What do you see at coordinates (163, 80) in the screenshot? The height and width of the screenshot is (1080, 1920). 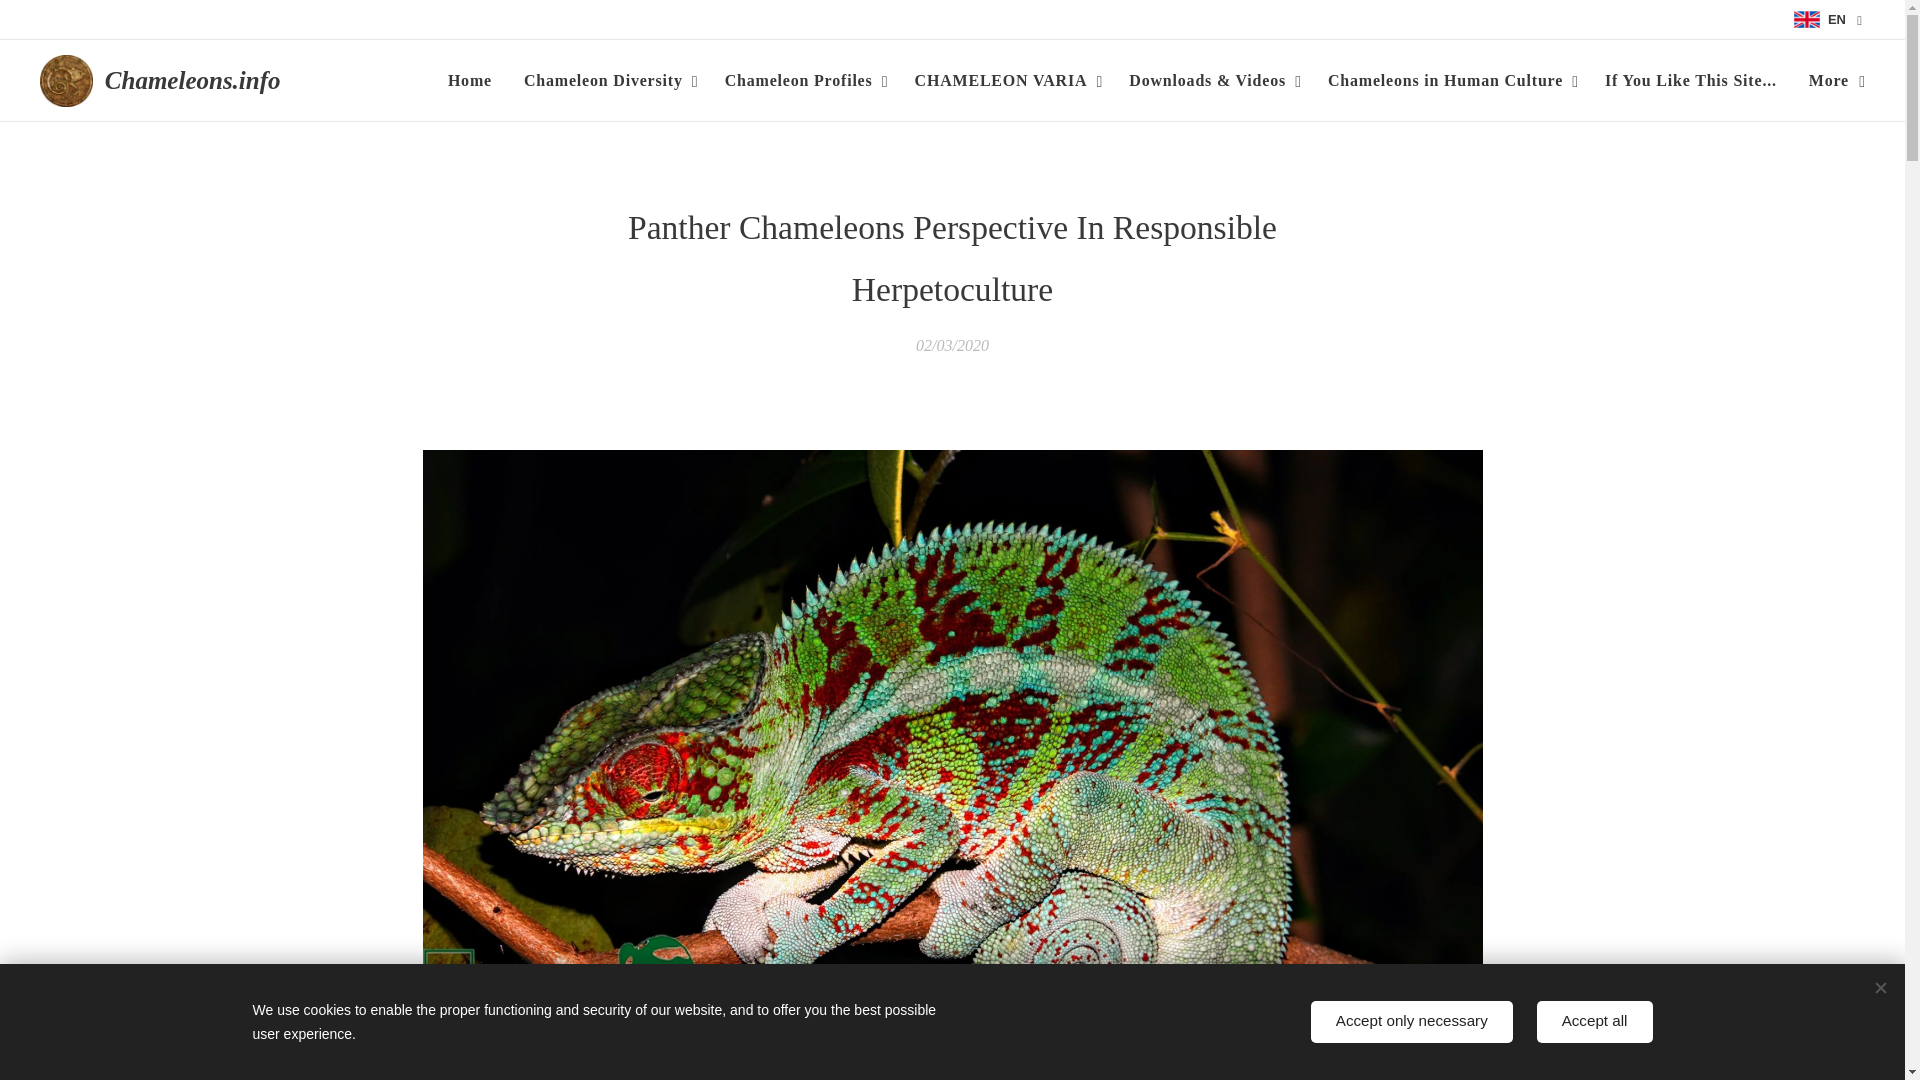 I see `Chameleons.info` at bounding box center [163, 80].